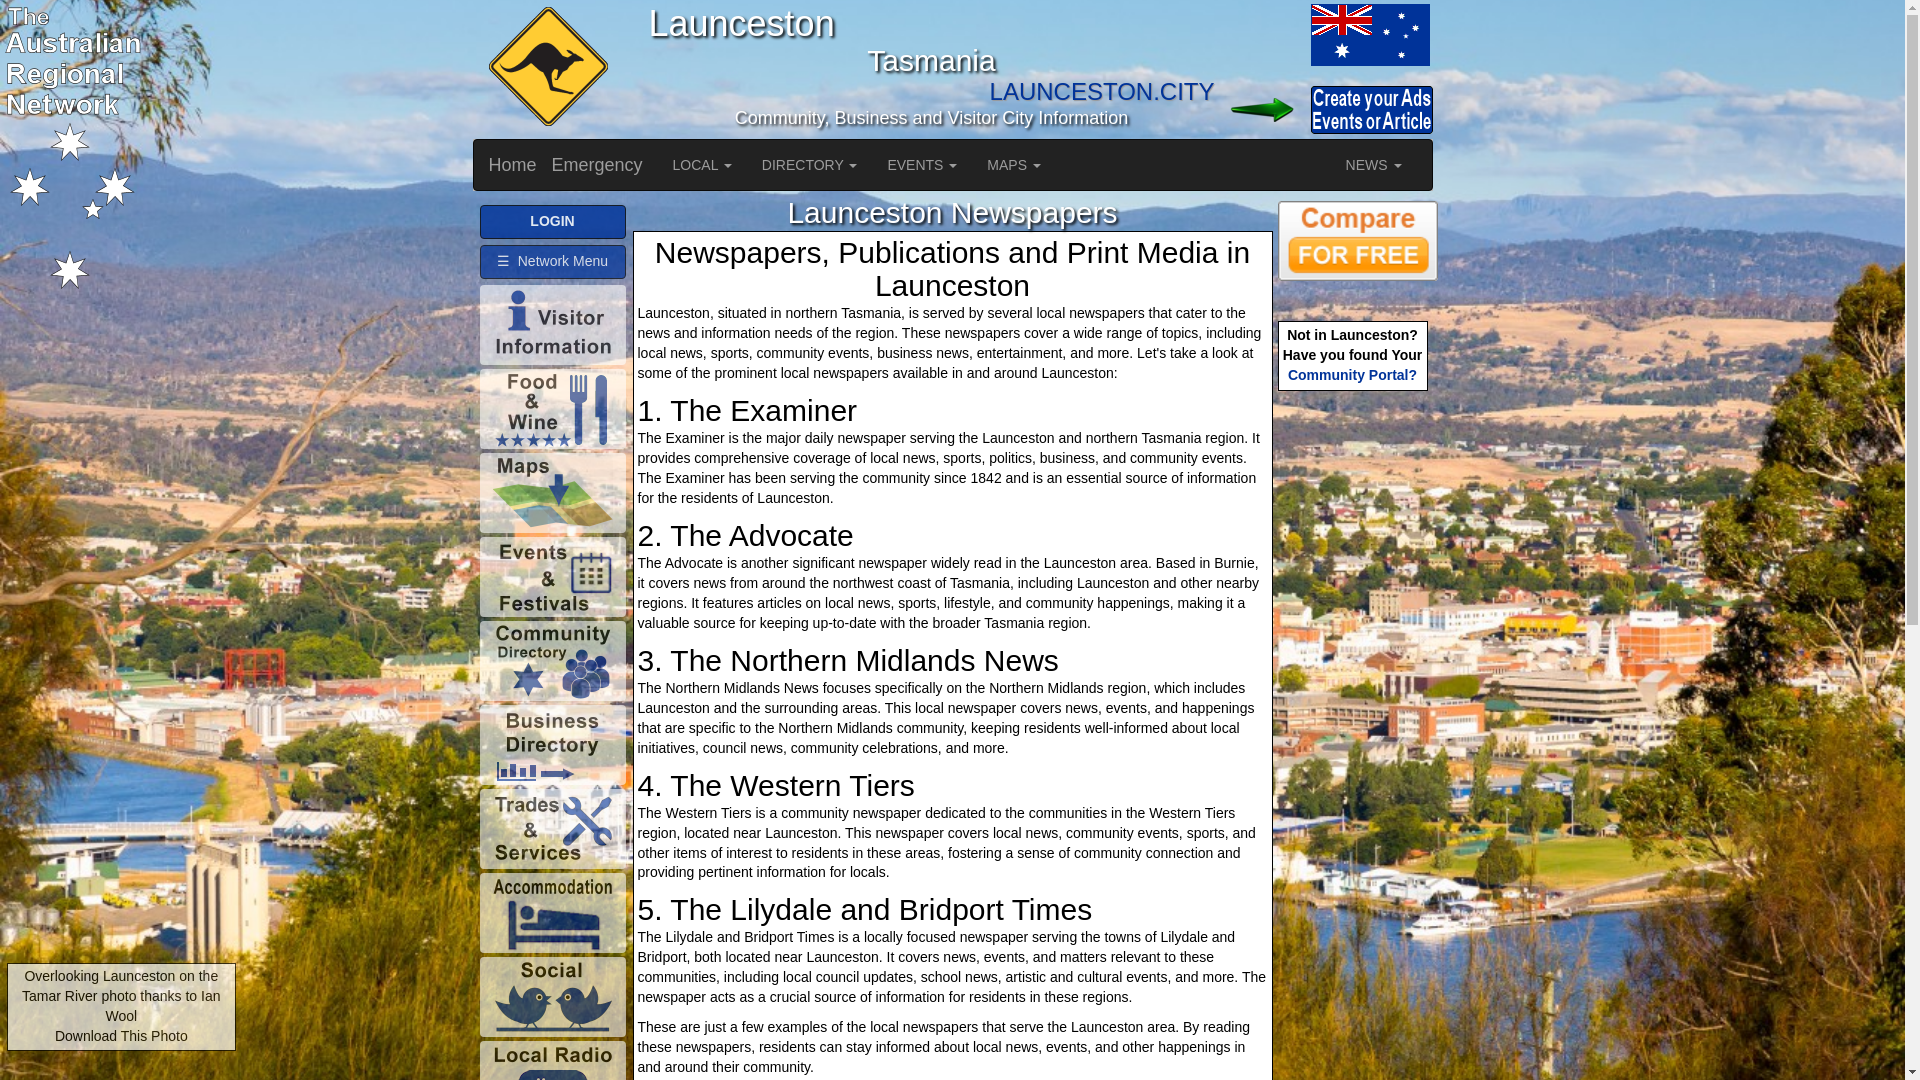 The height and width of the screenshot is (1080, 1920). What do you see at coordinates (1261, 110) in the screenshot?
I see `Login to launceston.city` at bounding box center [1261, 110].